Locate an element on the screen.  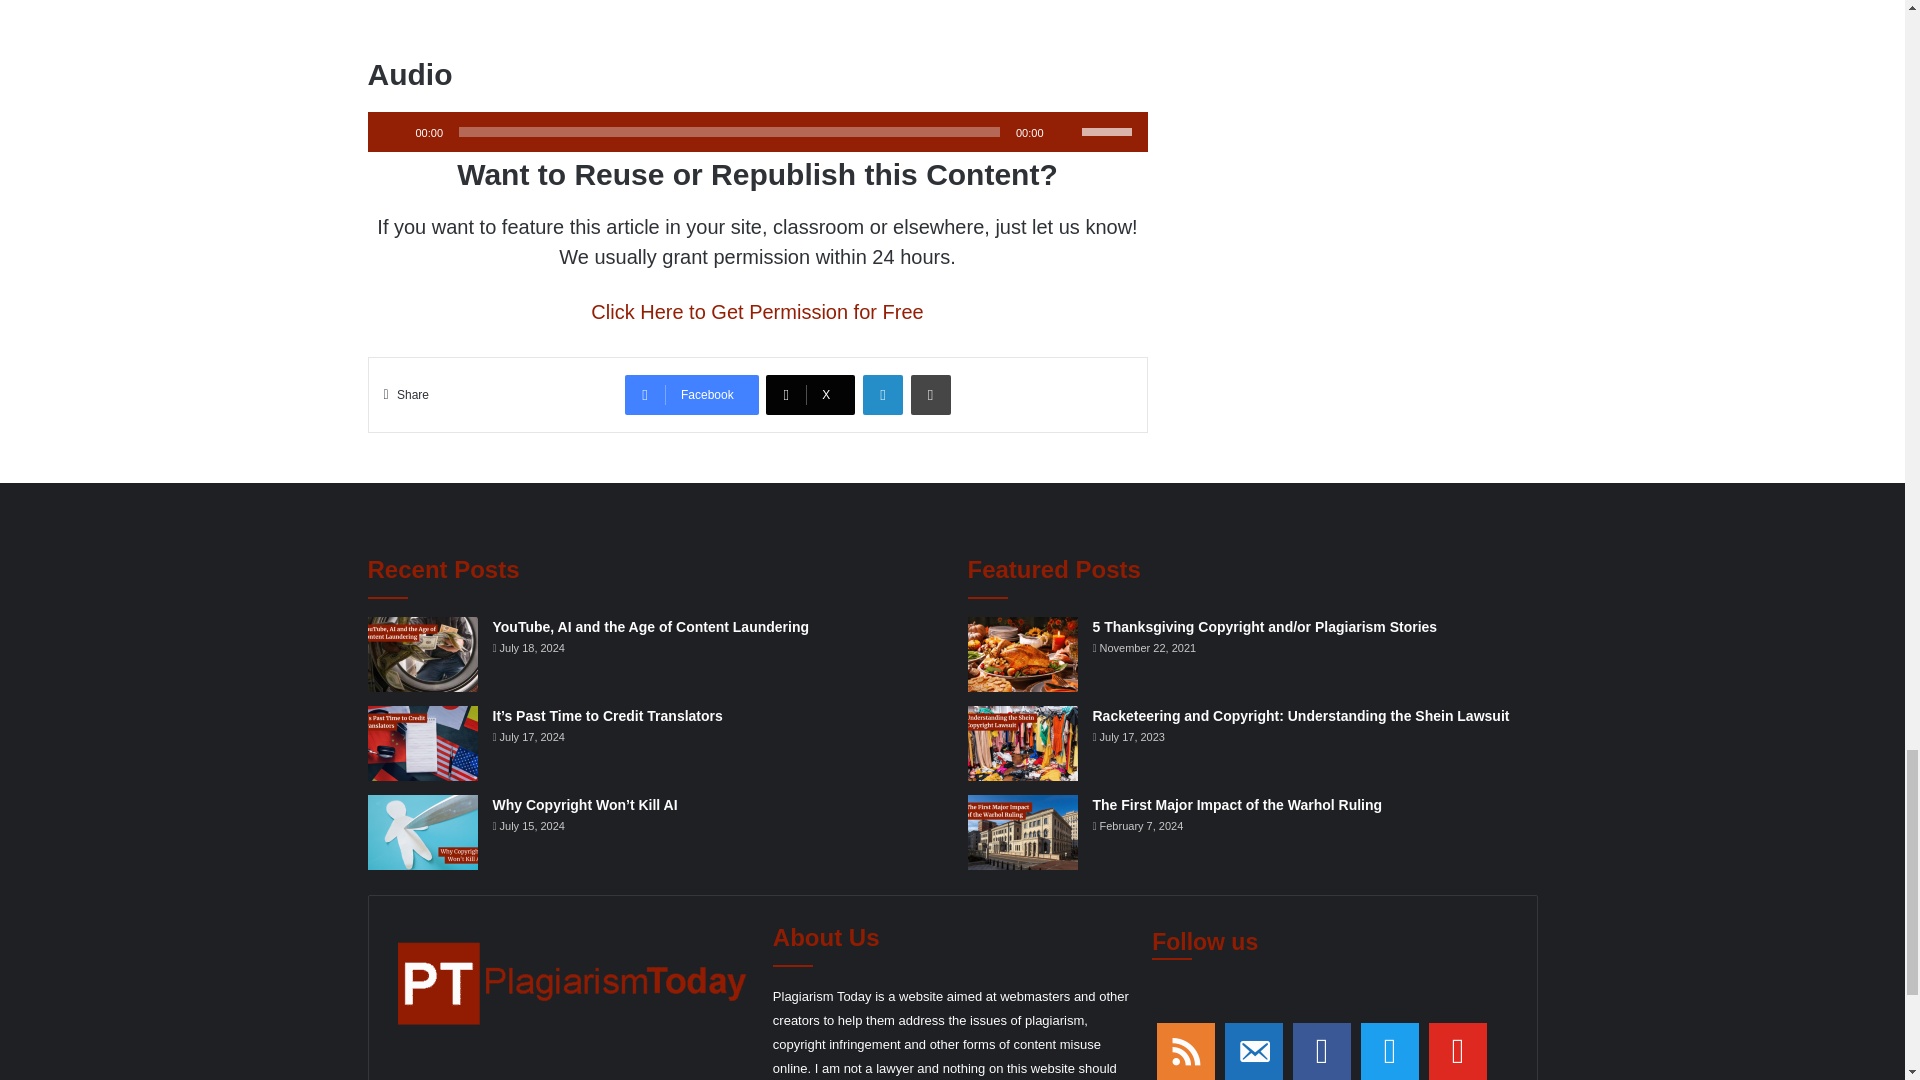
Facebook is located at coordinates (692, 394).